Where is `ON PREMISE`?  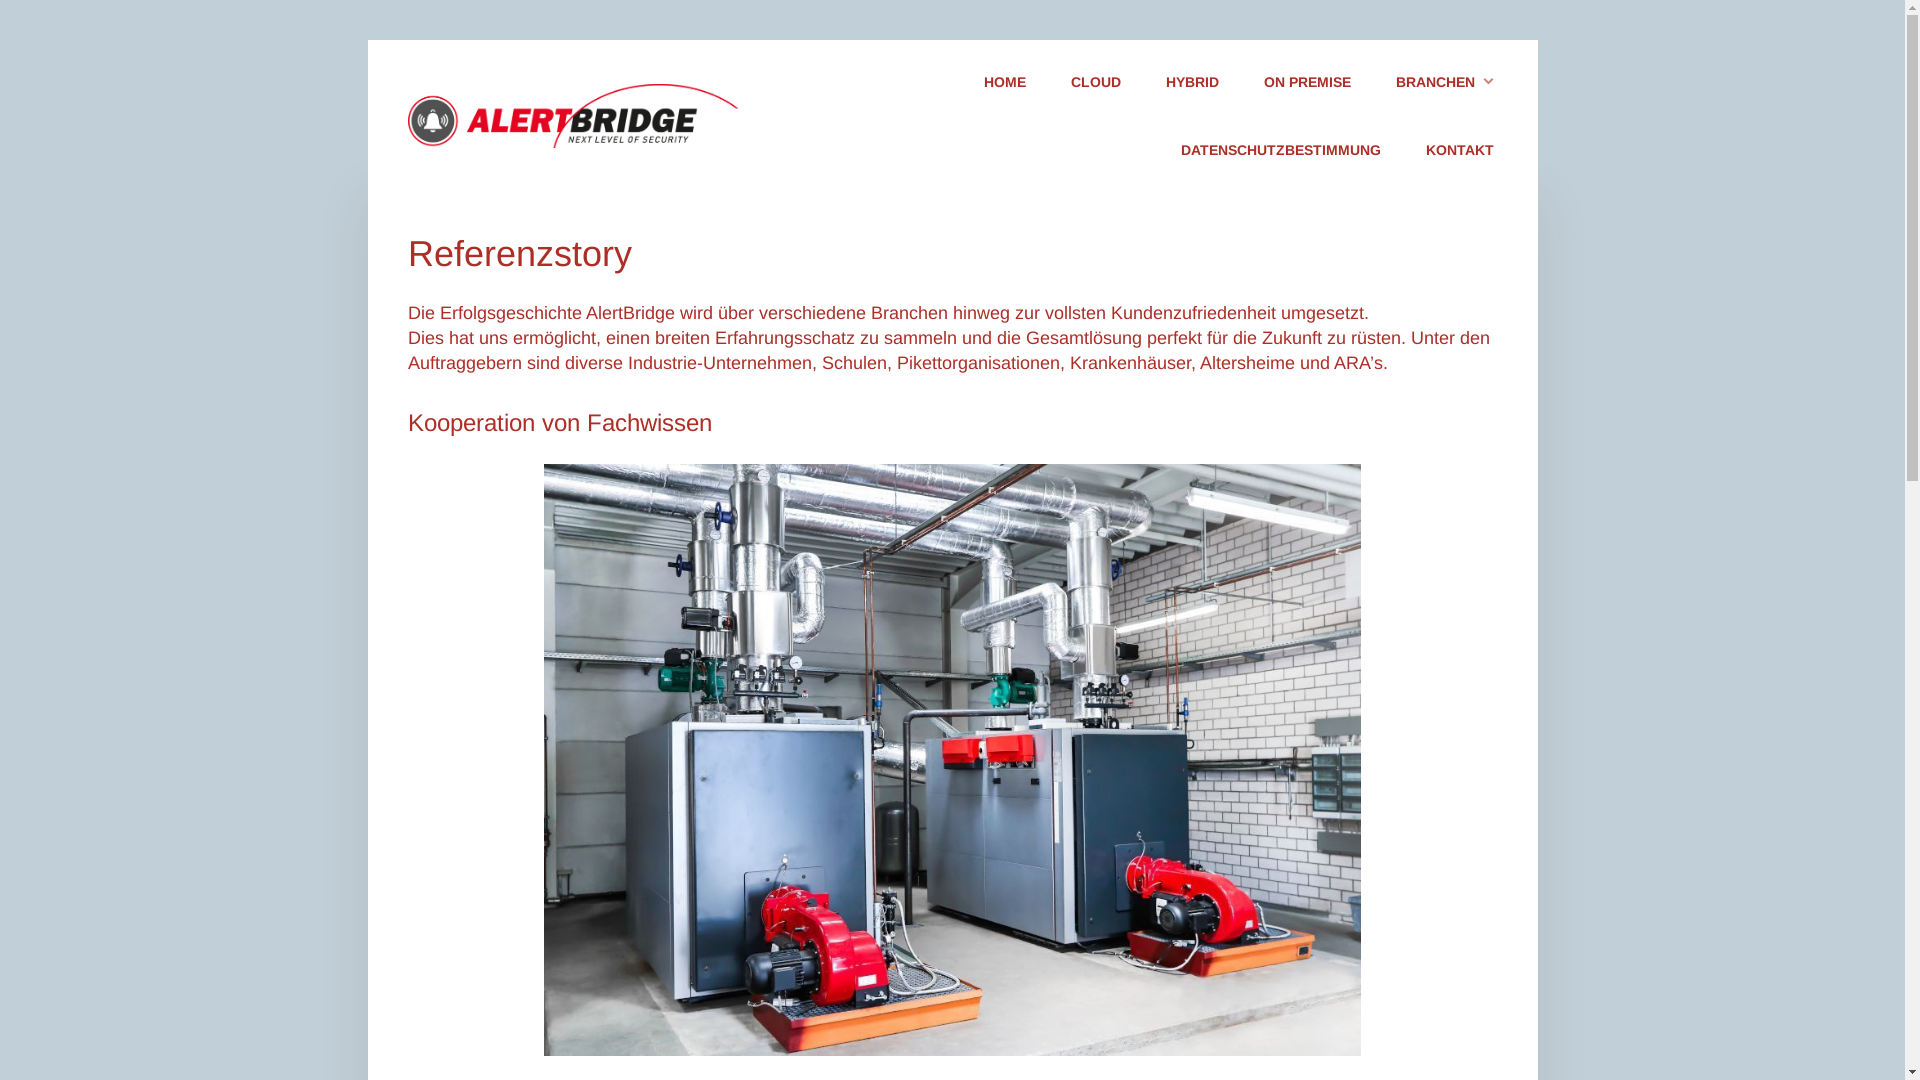 ON PREMISE is located at coordinates (1308, 84).